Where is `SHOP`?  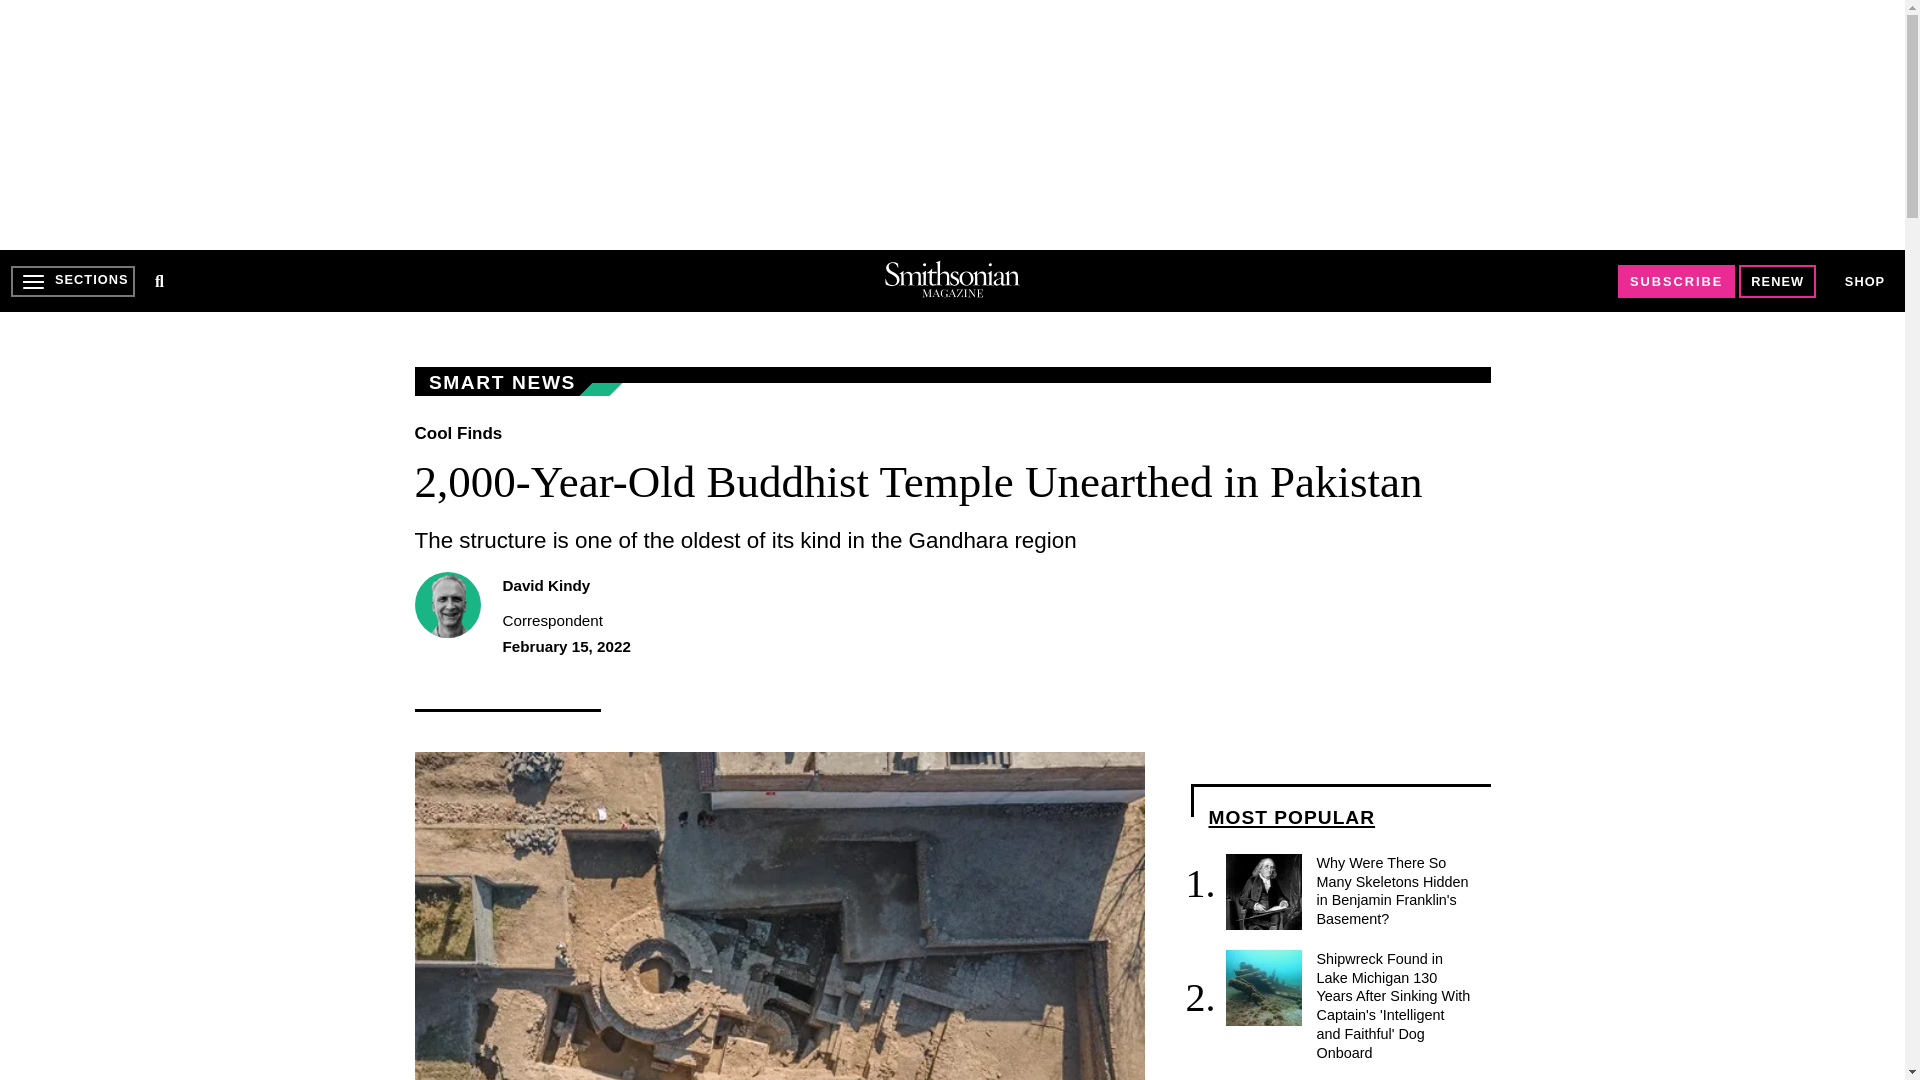 SHOP is located at coordinates (1865, 282).